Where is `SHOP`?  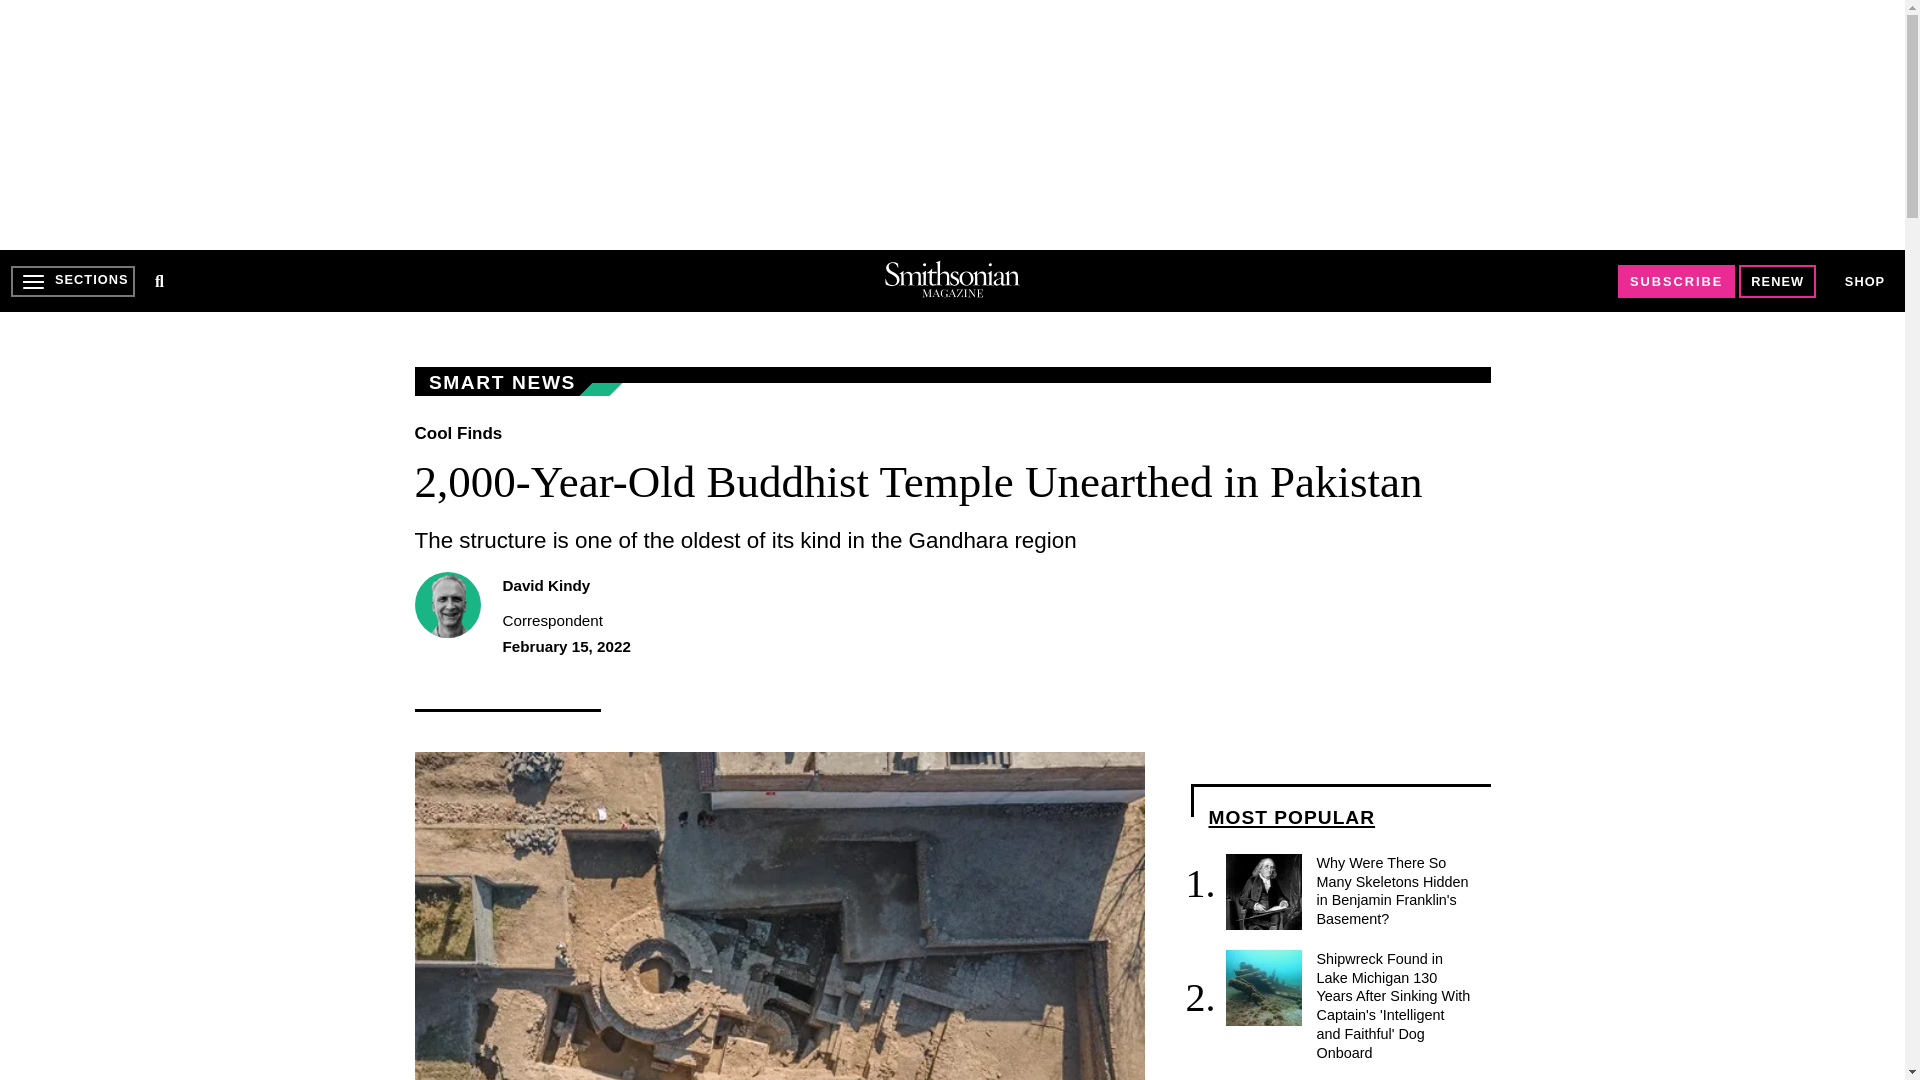 SHOP is located at coordinates (1865, 282).